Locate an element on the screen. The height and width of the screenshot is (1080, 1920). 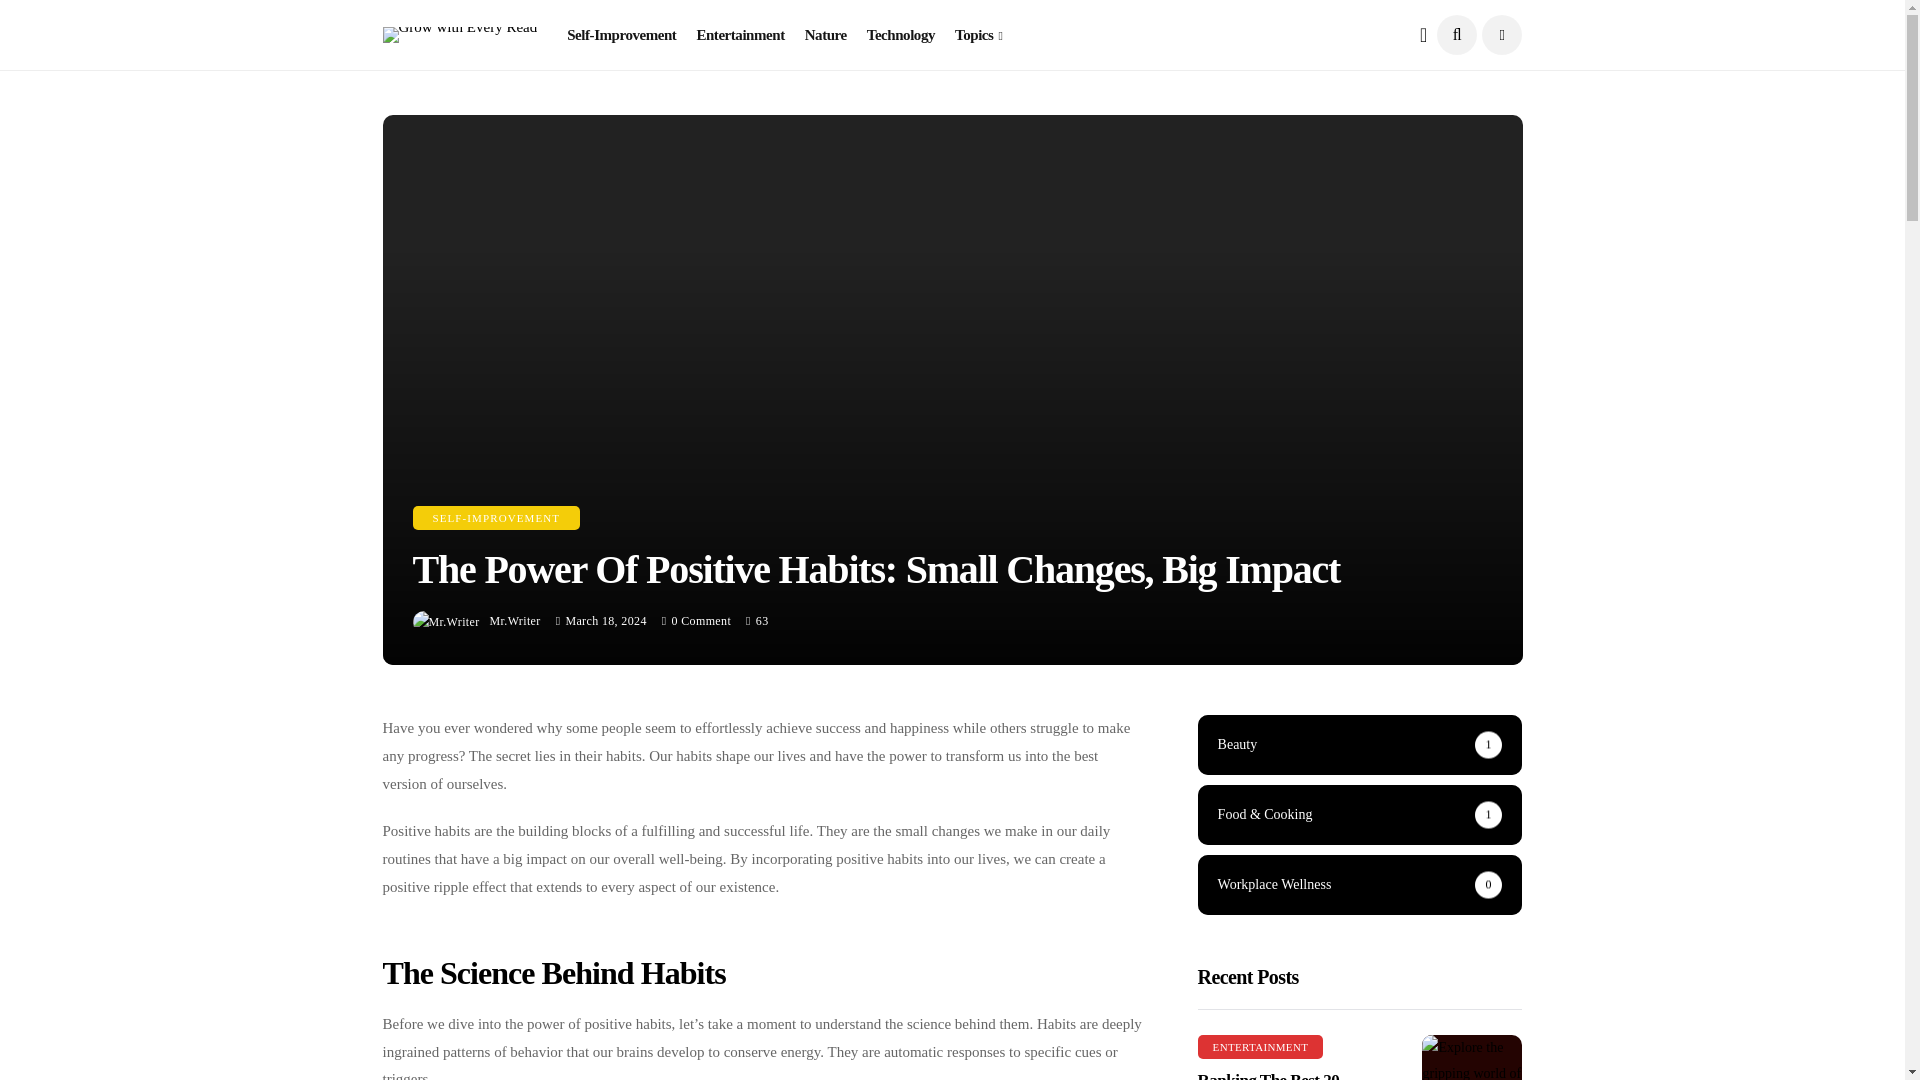
0 Comment is located at coordinates (702, 620).